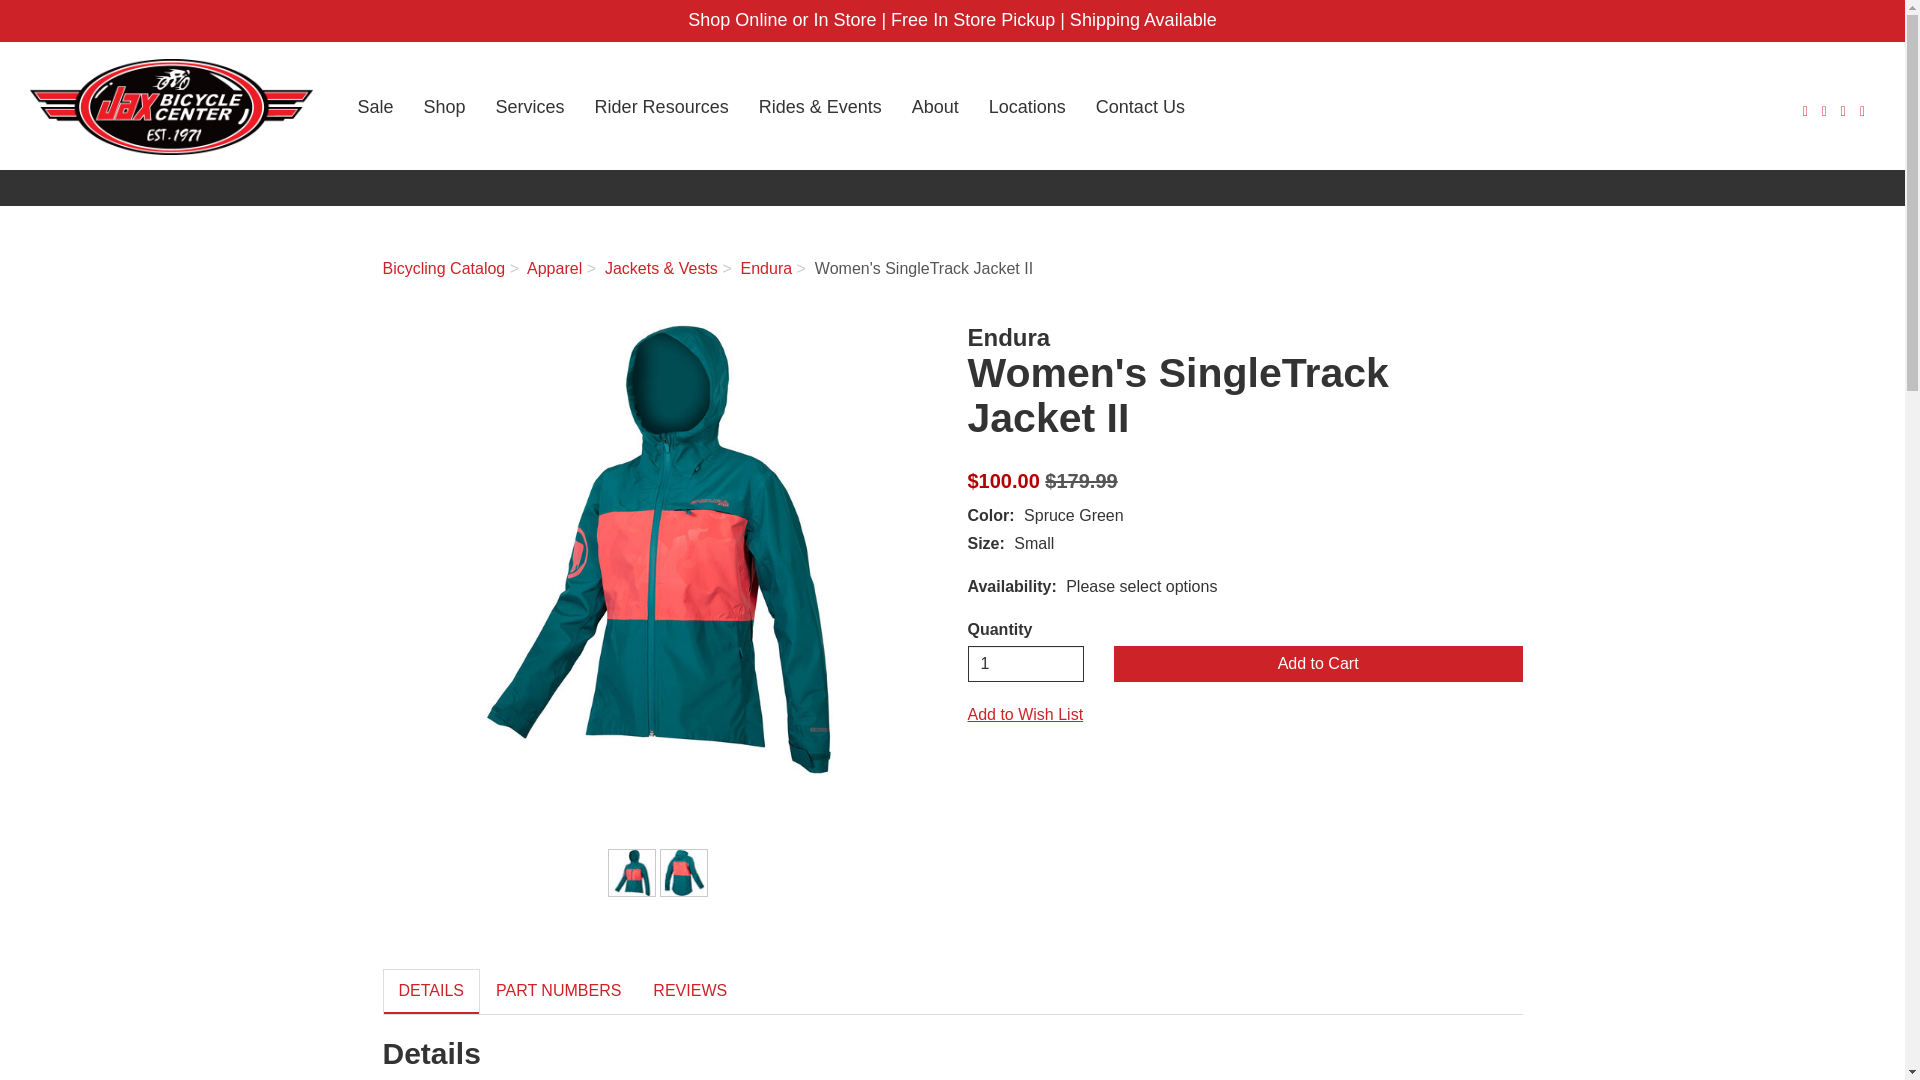  I want to click on Sale, so click(374, 107).